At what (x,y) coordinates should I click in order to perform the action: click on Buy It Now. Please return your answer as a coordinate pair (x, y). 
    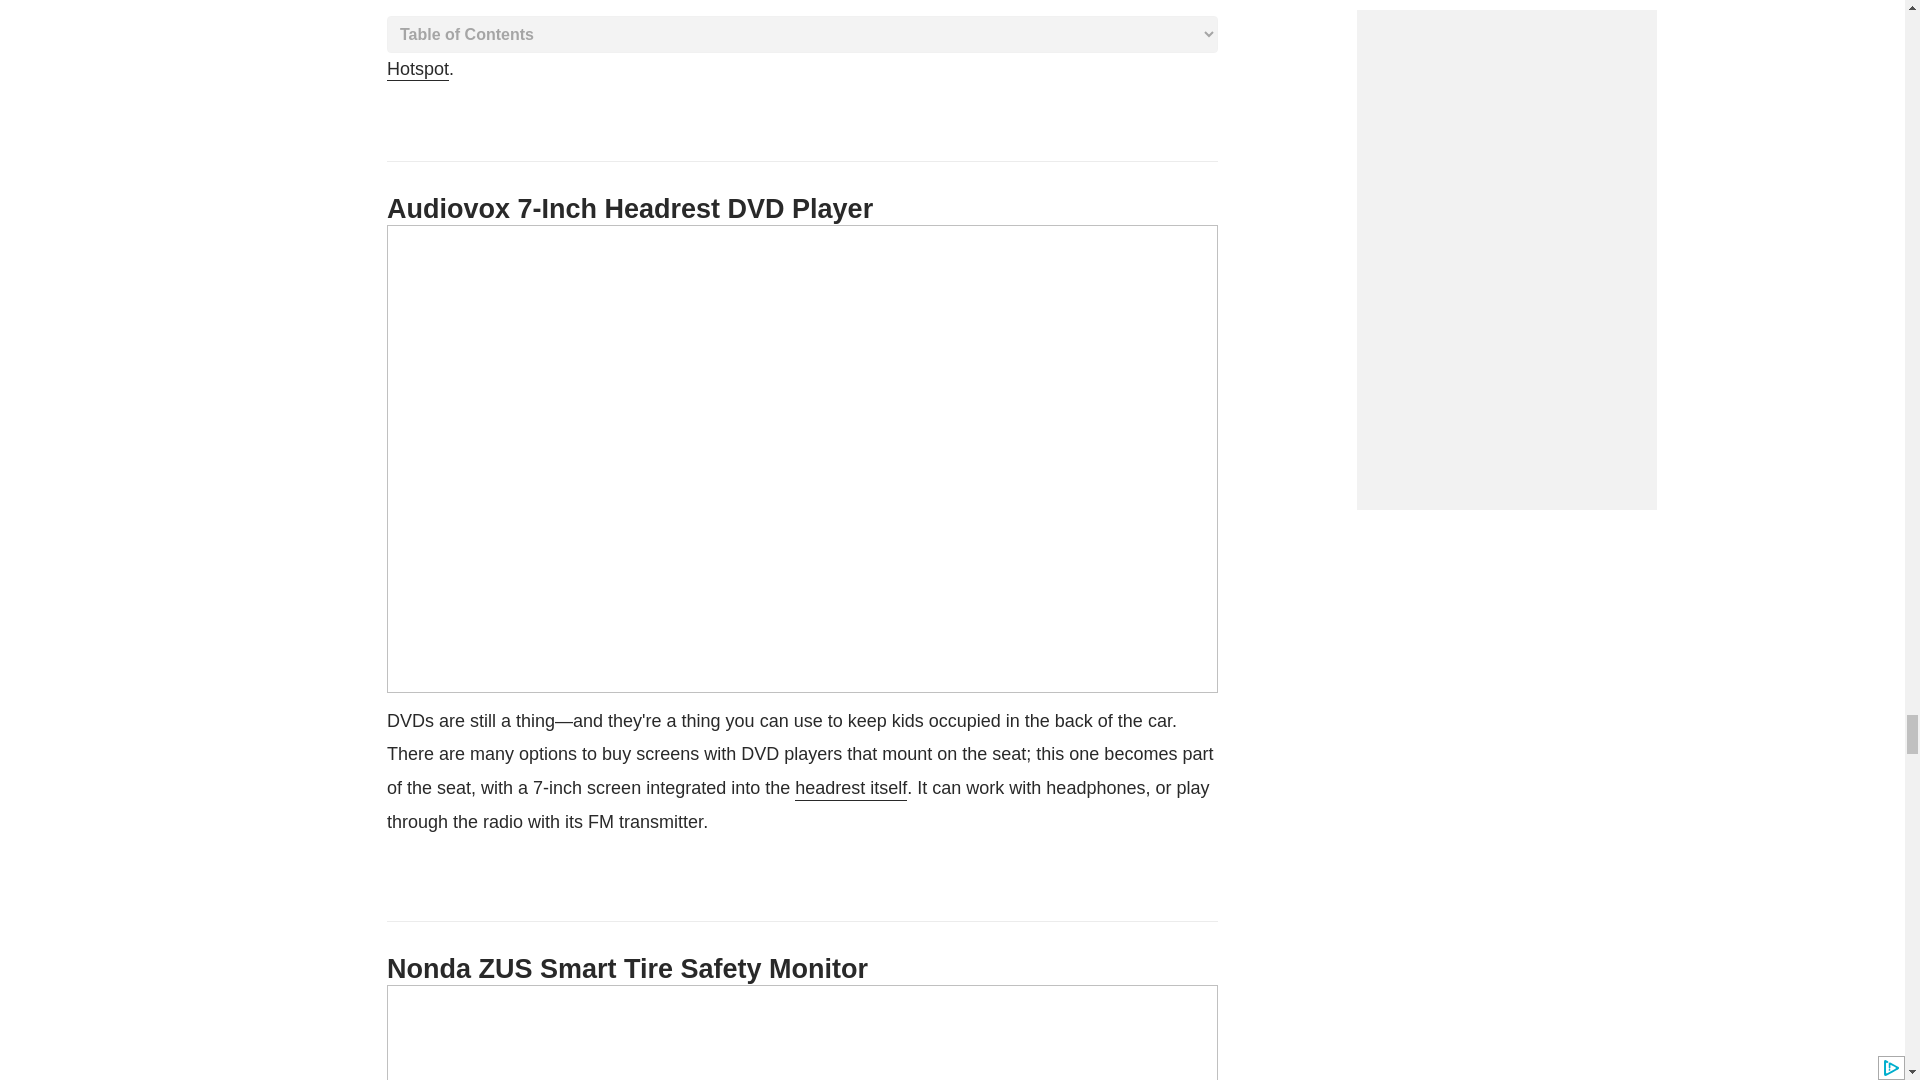
    Looking at the image, I should click on (795, 41).